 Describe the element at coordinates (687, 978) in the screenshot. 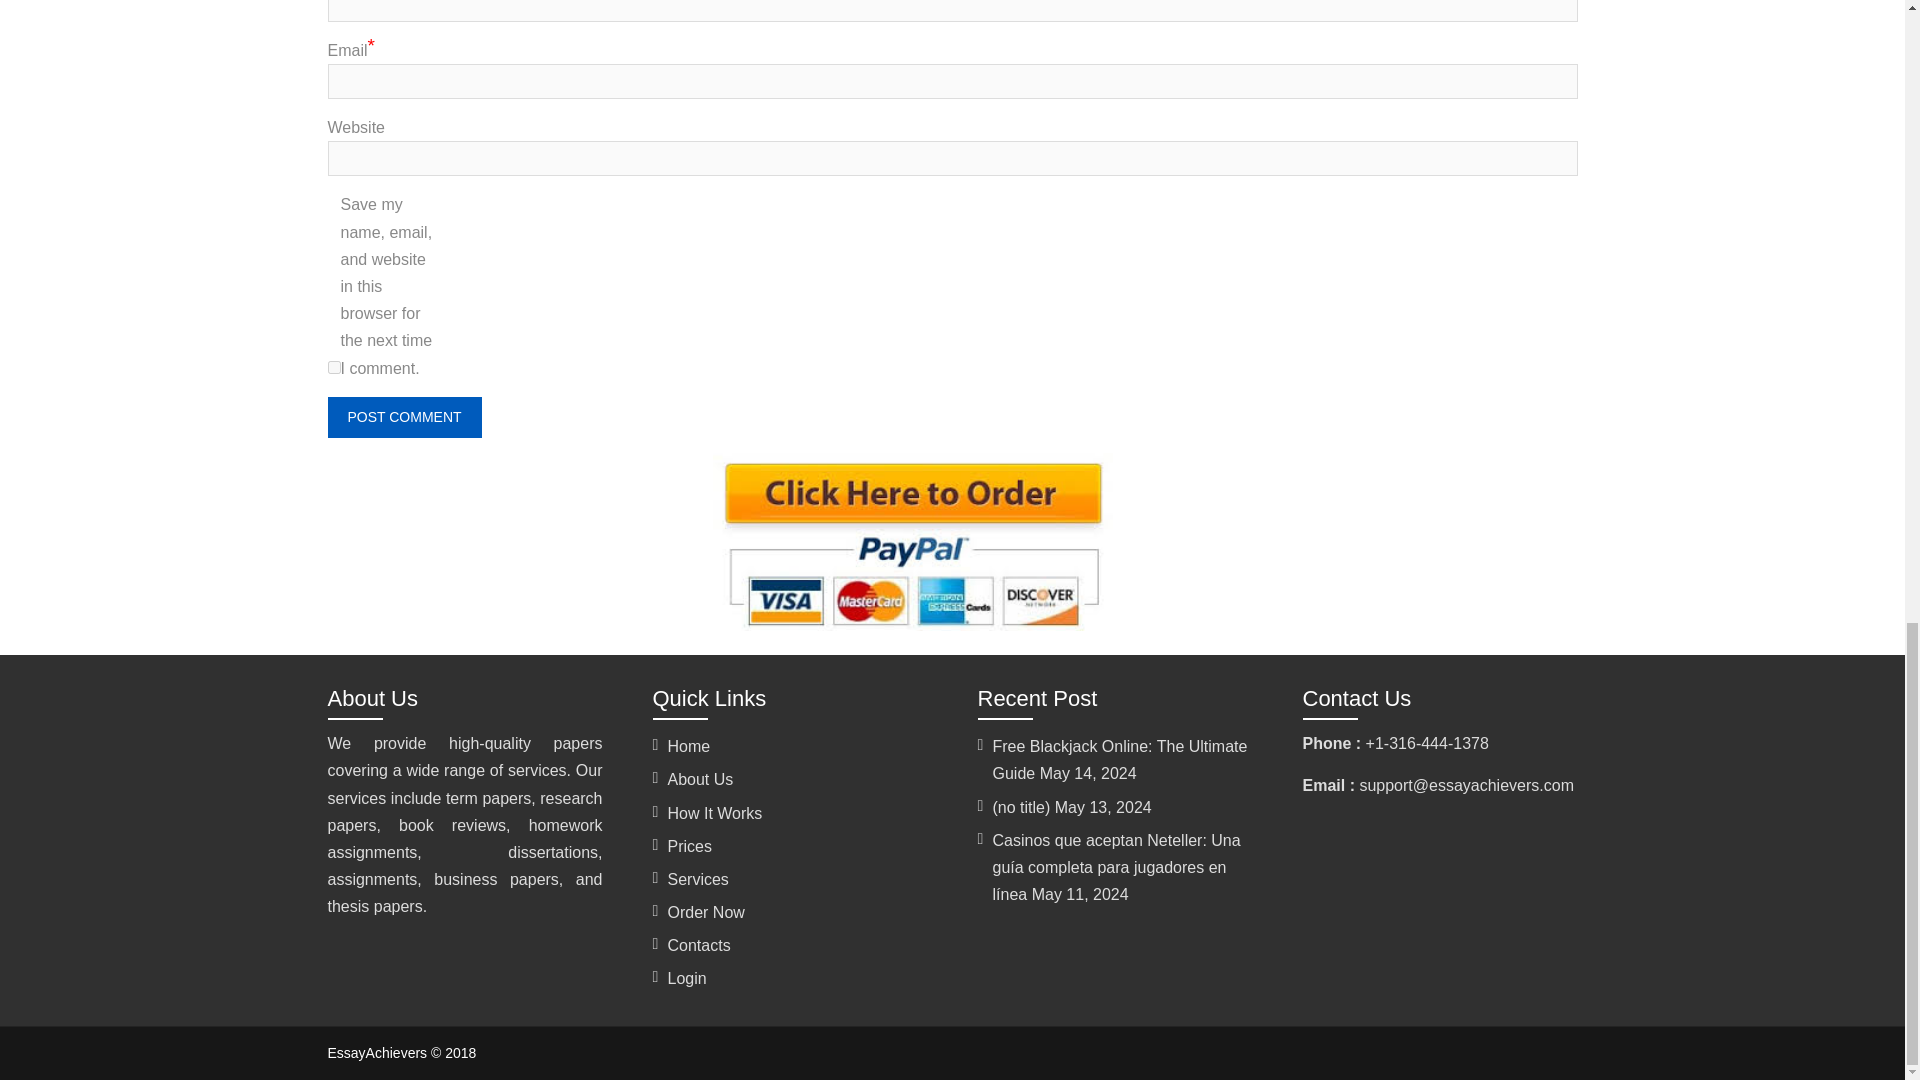

I see `Login` at that location.